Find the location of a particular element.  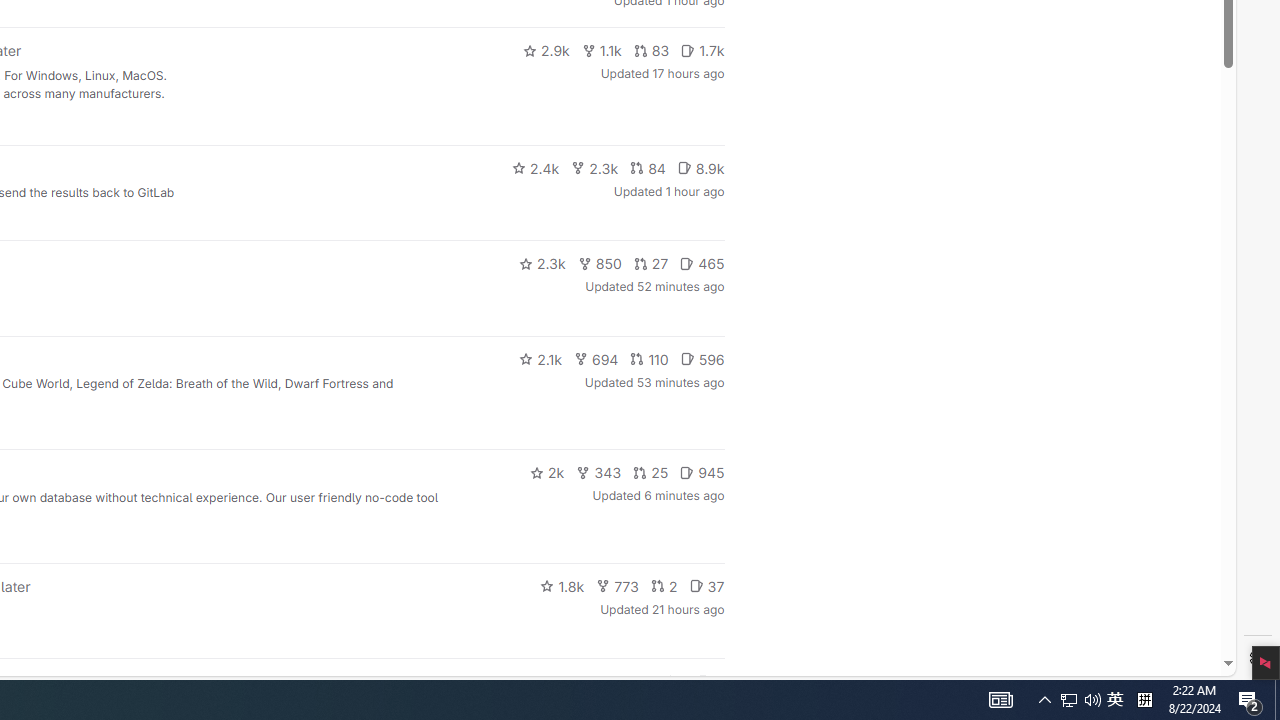

694 is located at coordinates (596, 358).